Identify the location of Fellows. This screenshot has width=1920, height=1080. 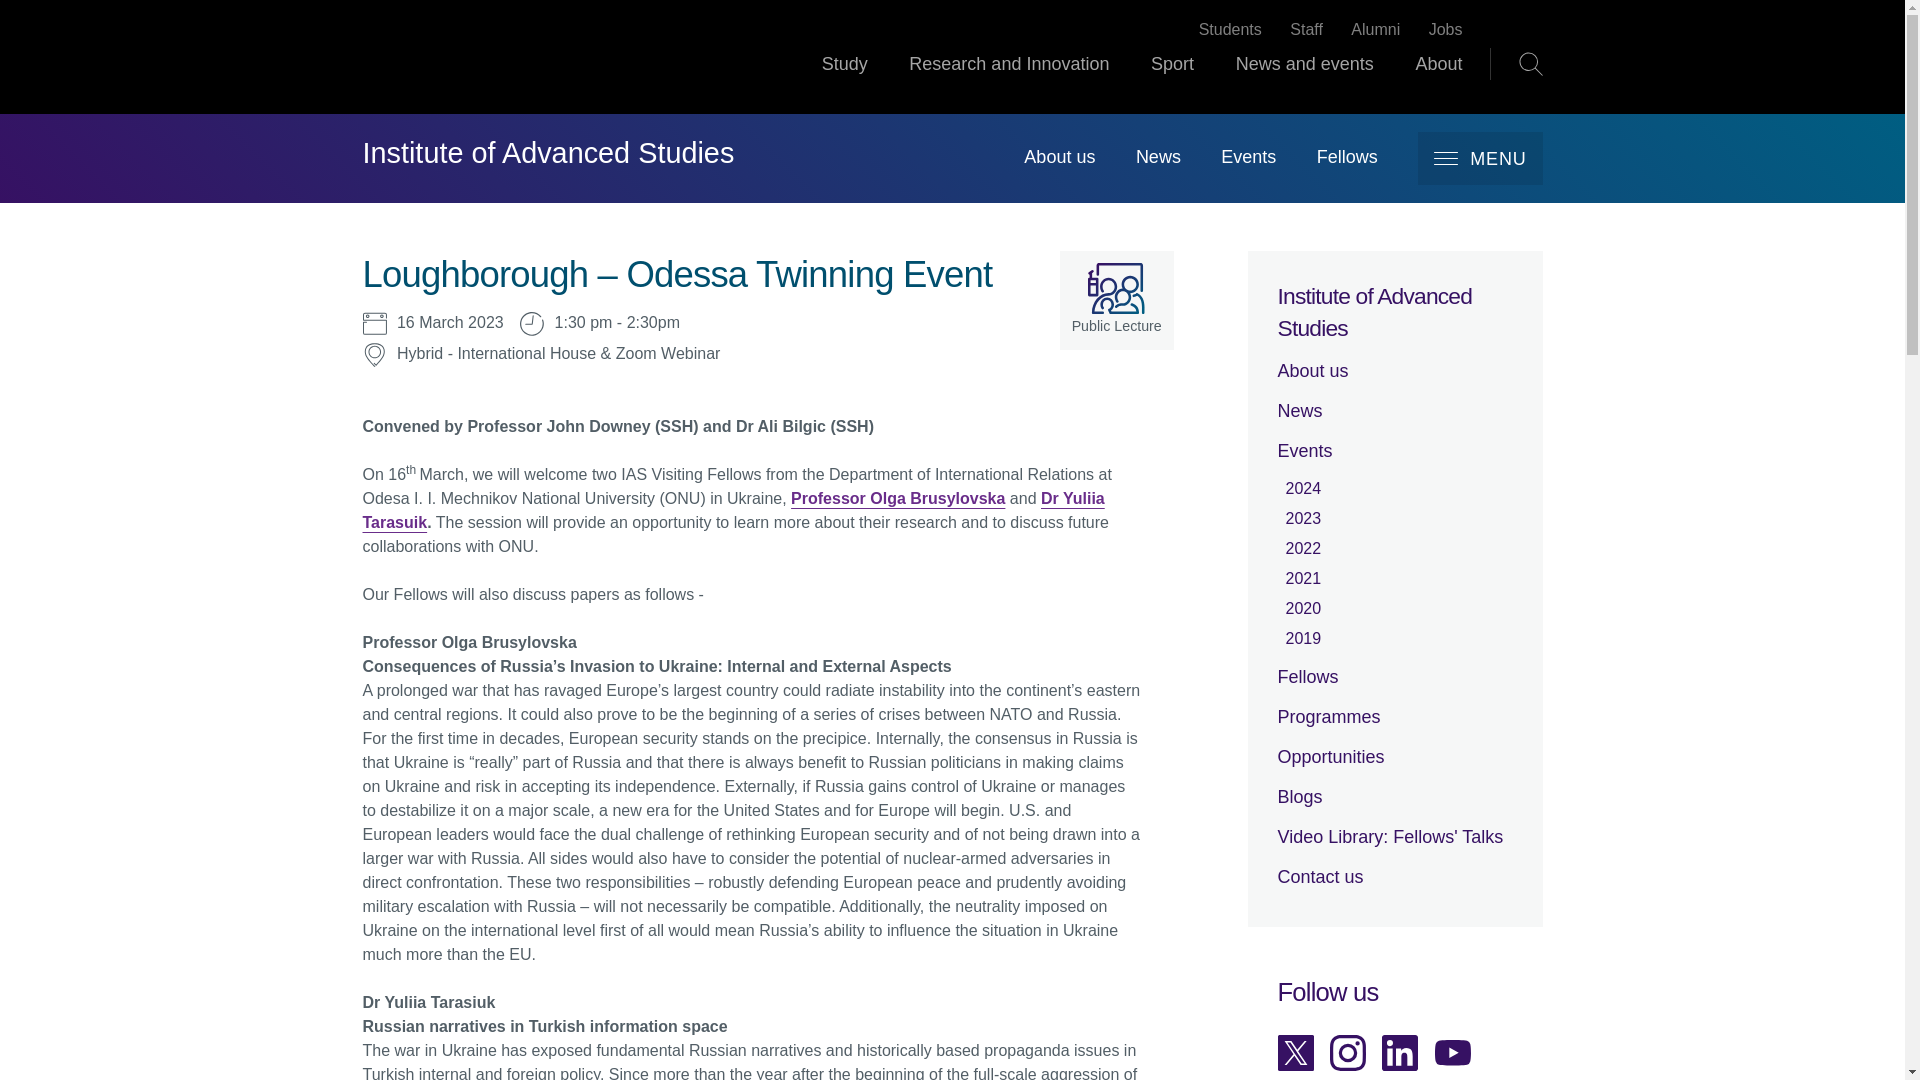
(1348, 156).